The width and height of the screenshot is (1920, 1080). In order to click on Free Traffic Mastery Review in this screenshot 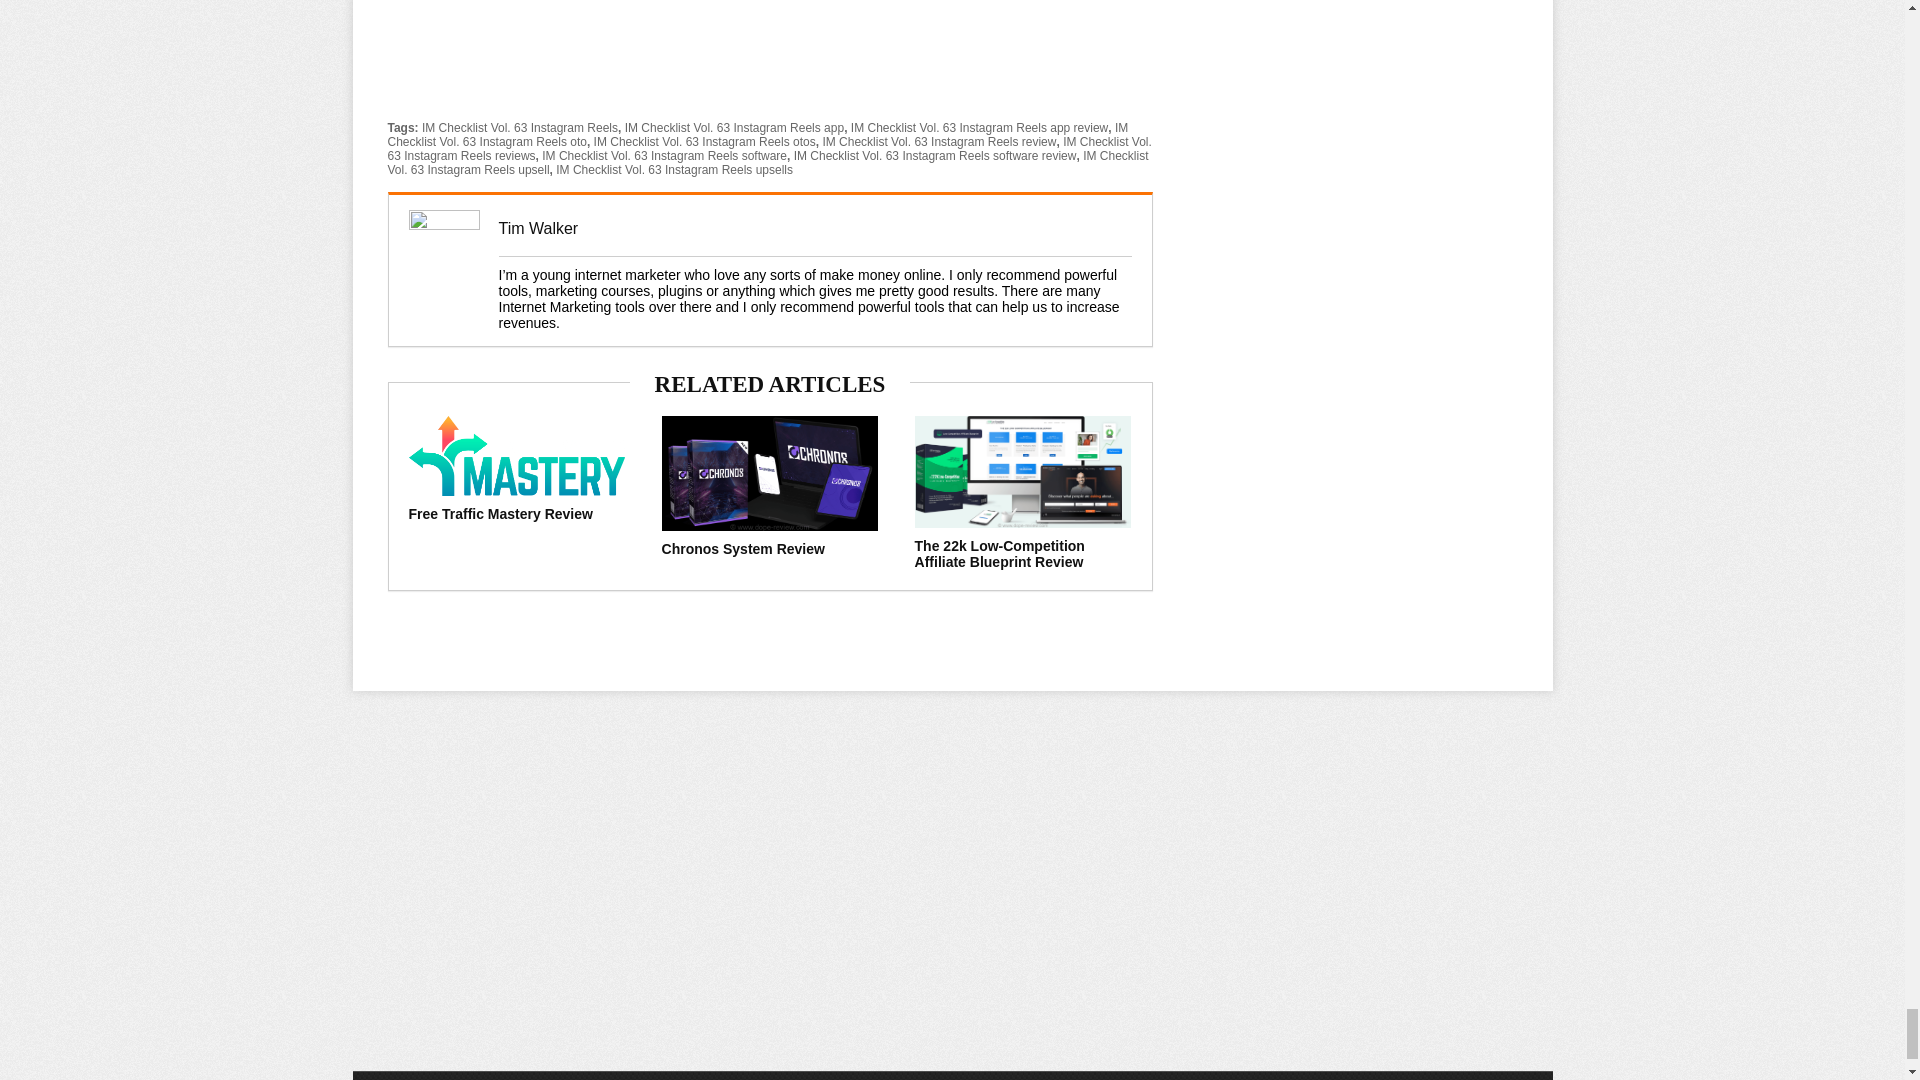, I will do `click(499, 514)`.